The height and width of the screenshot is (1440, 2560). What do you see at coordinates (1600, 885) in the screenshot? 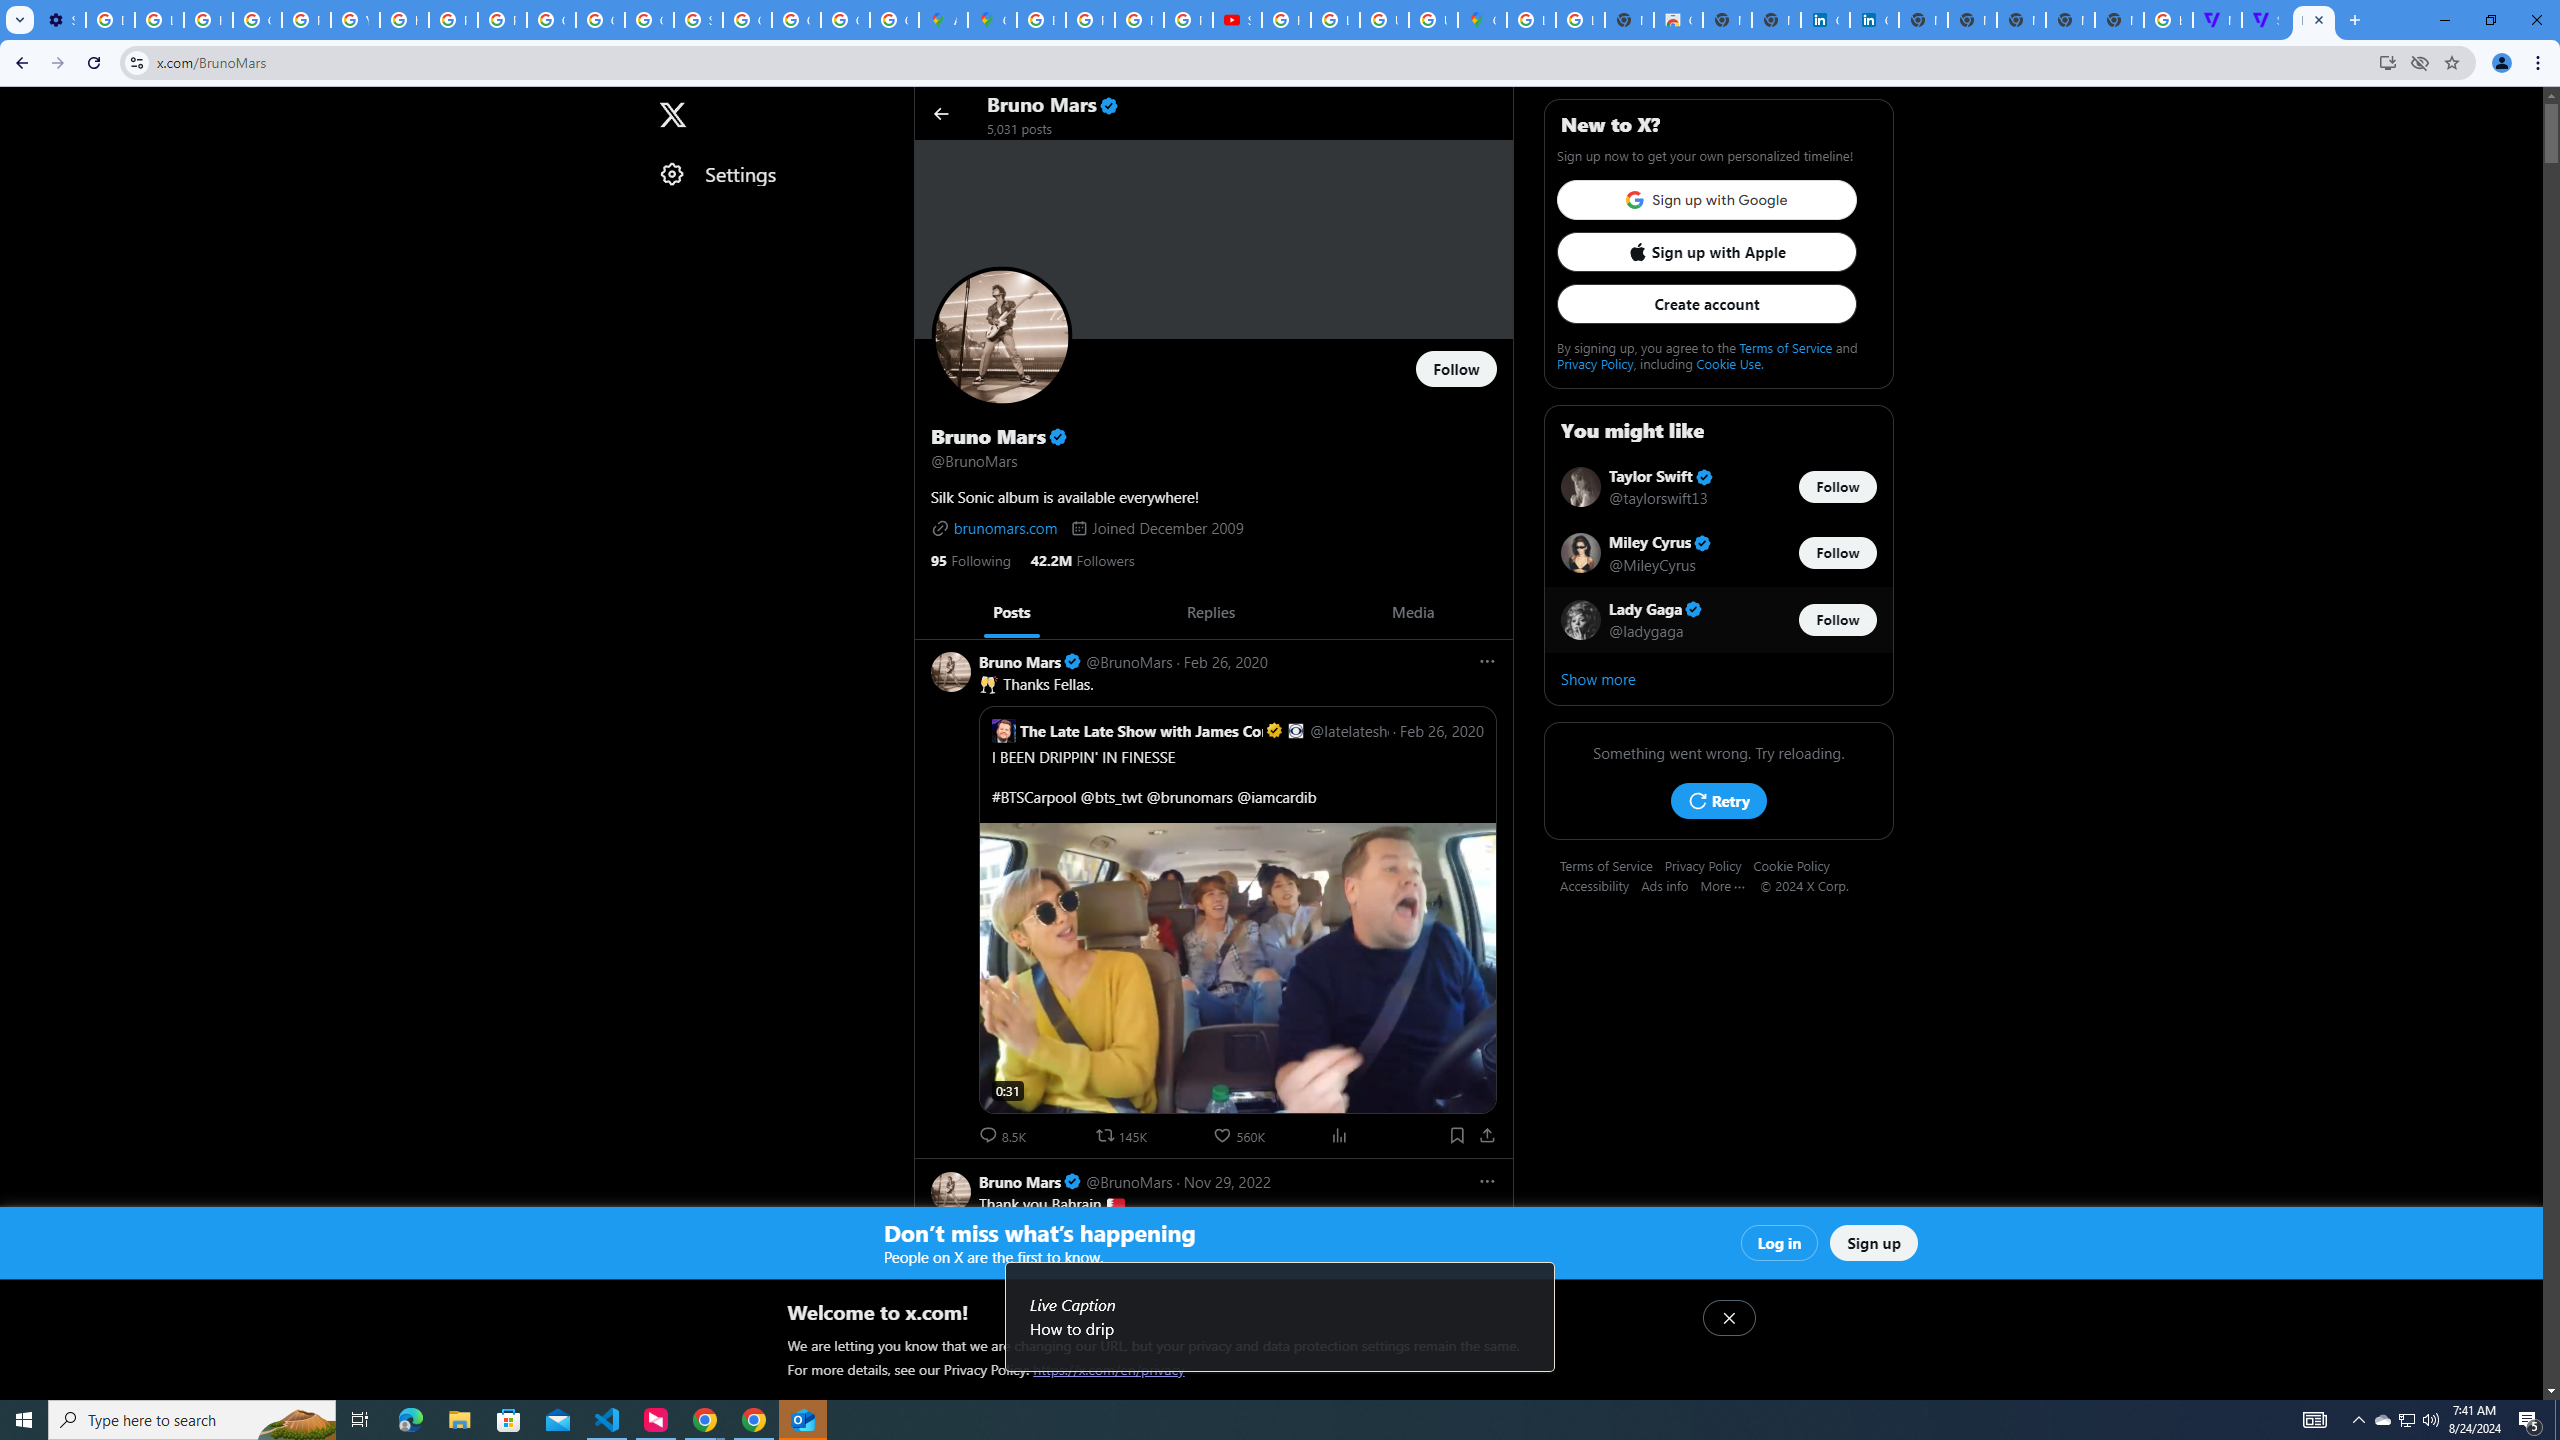
I see `Accessibility` at bounding box center [1600, 885].